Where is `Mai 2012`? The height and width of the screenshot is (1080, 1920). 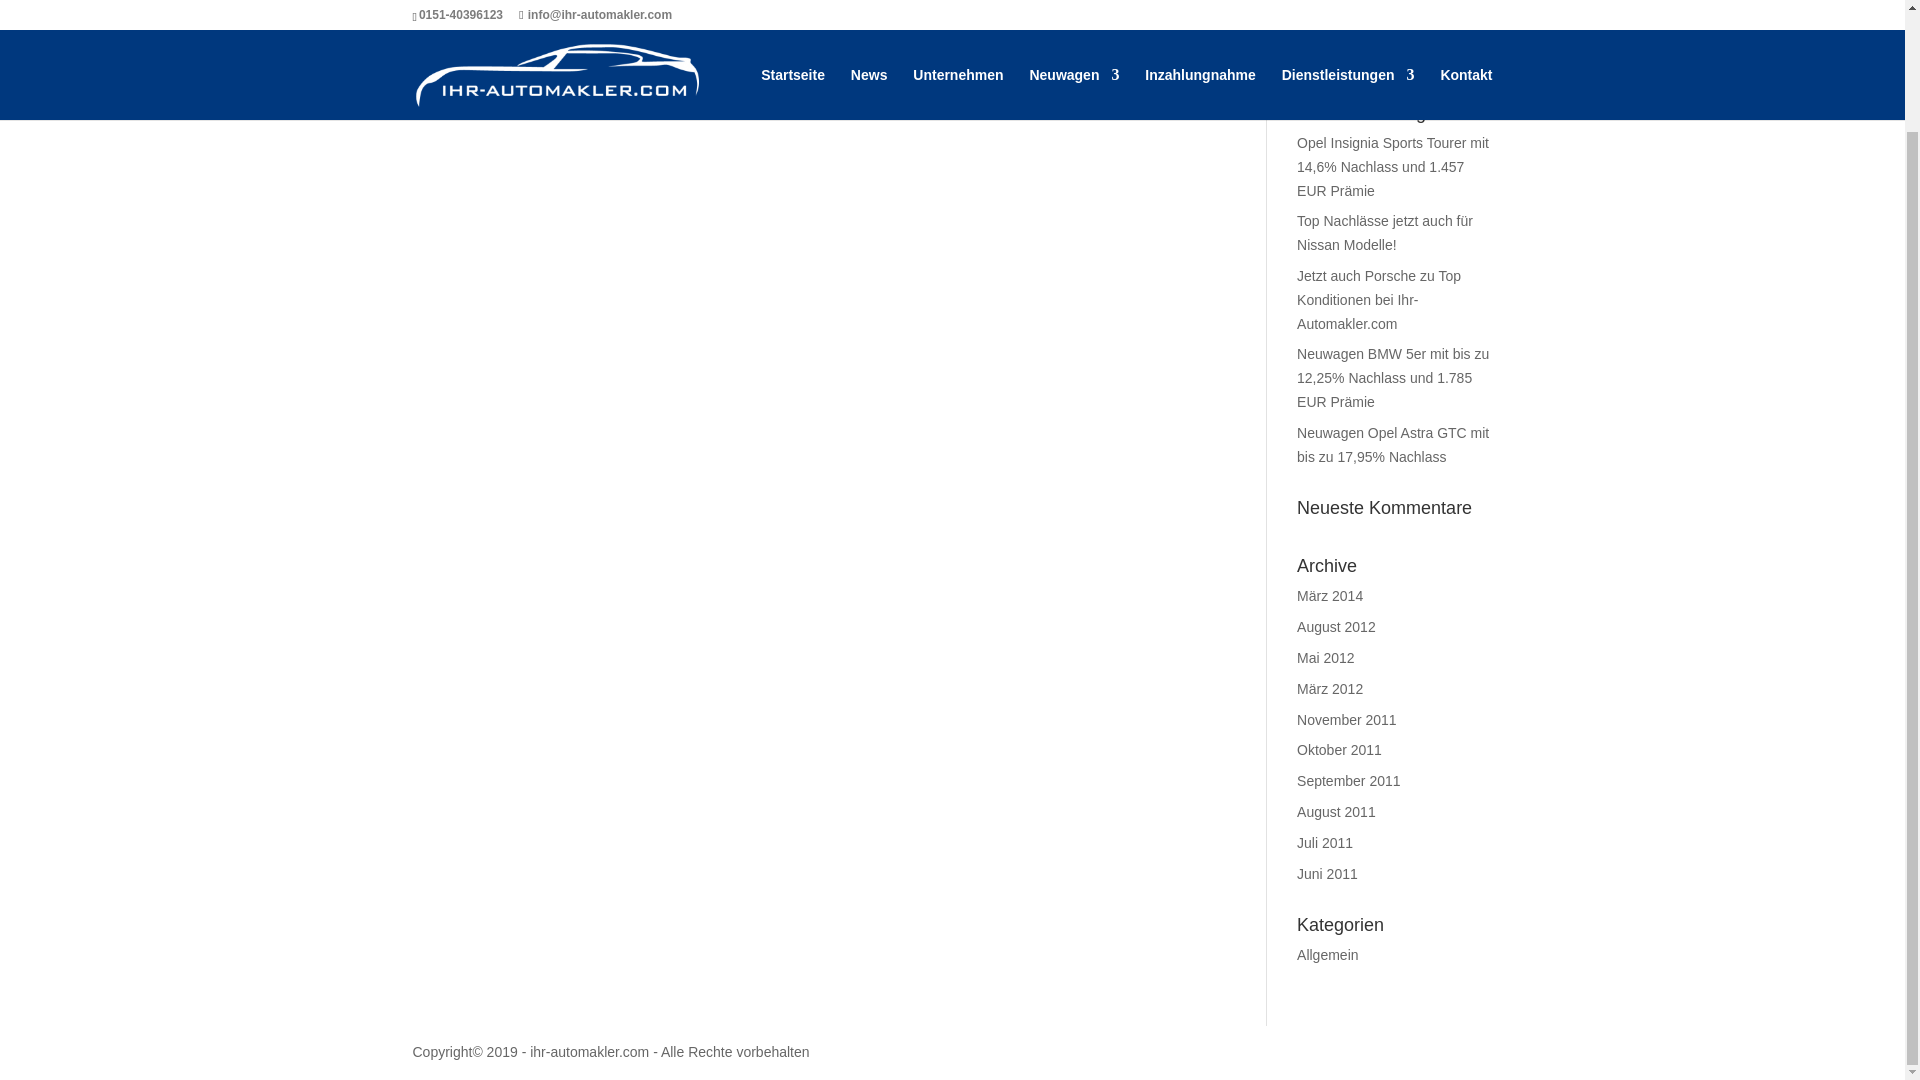
Mai 2012 is located at coordinates (1326, 658).